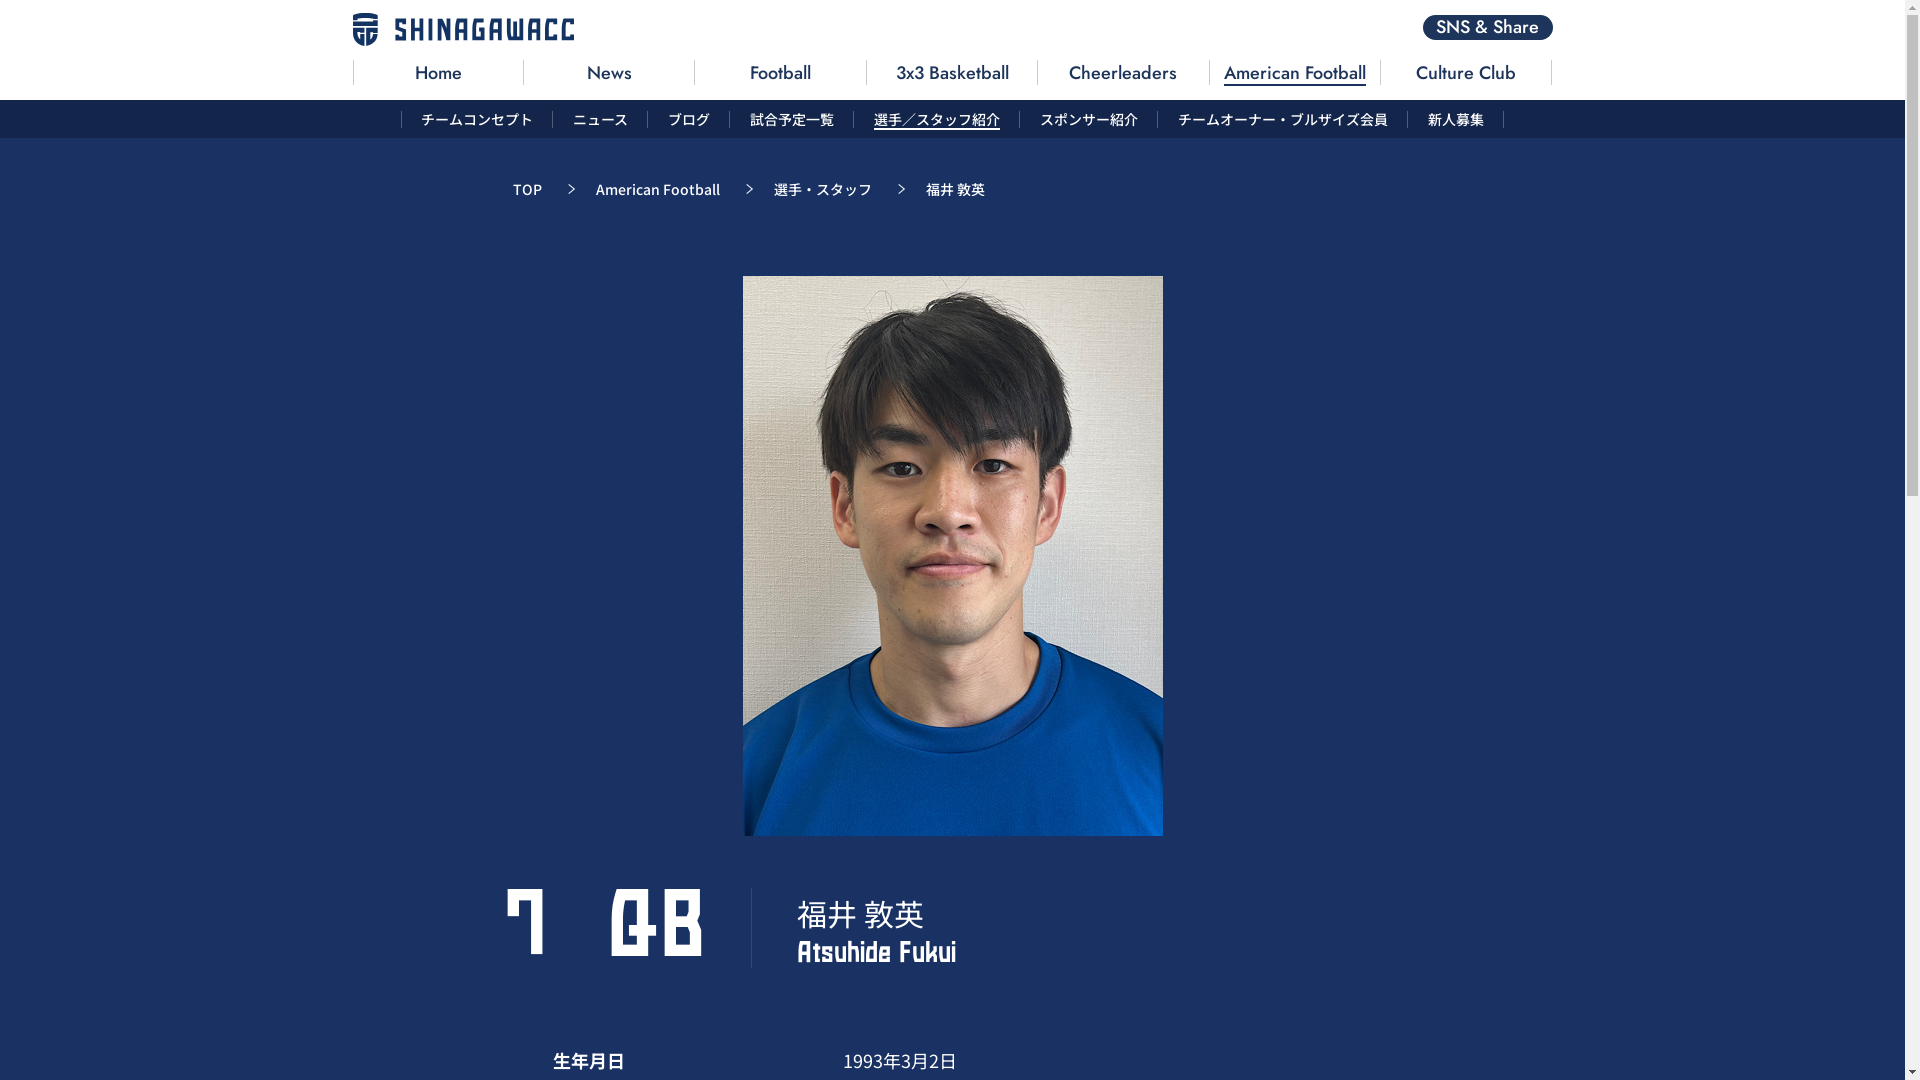 The height and width of the screenshot is (1080, 1920). Describe the element at coordinates (1295, 72) in the screenshot. I see `American Football` at that location.